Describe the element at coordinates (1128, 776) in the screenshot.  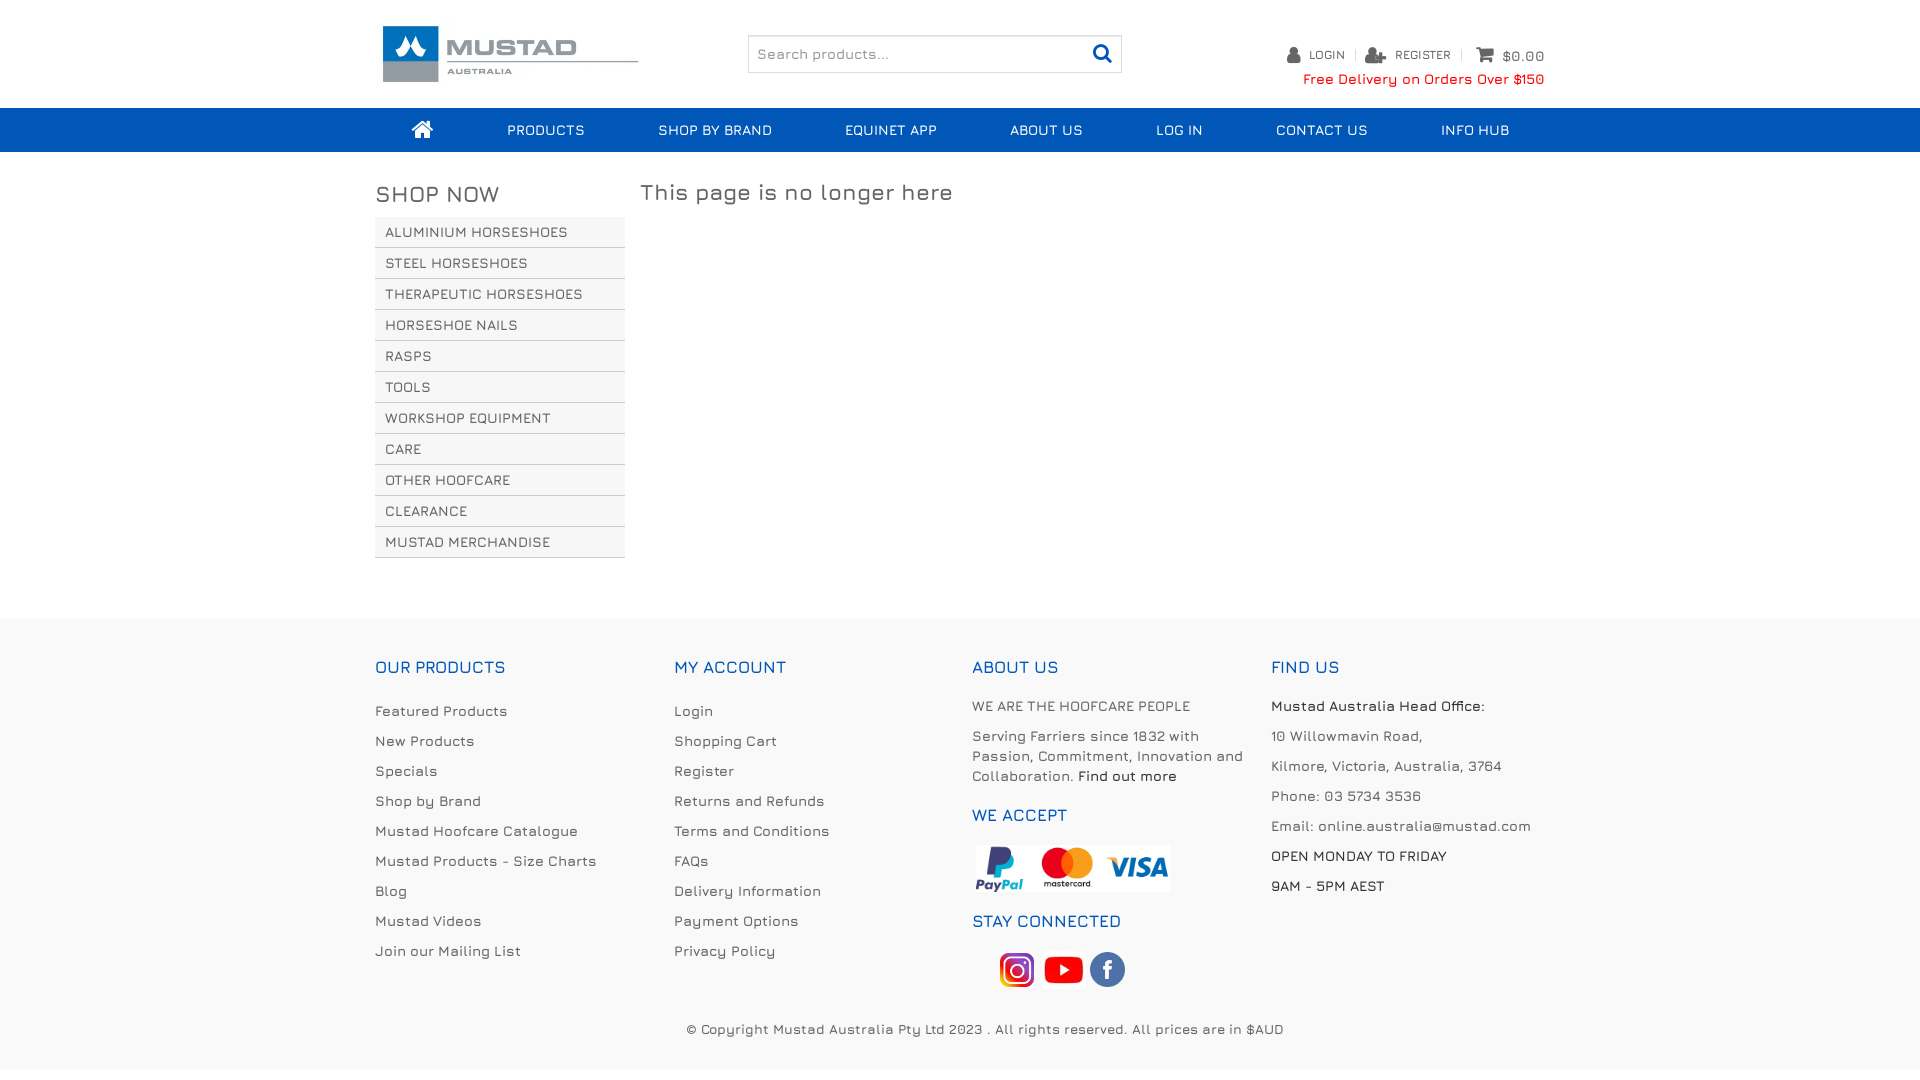
I see `Find out more` at that location.